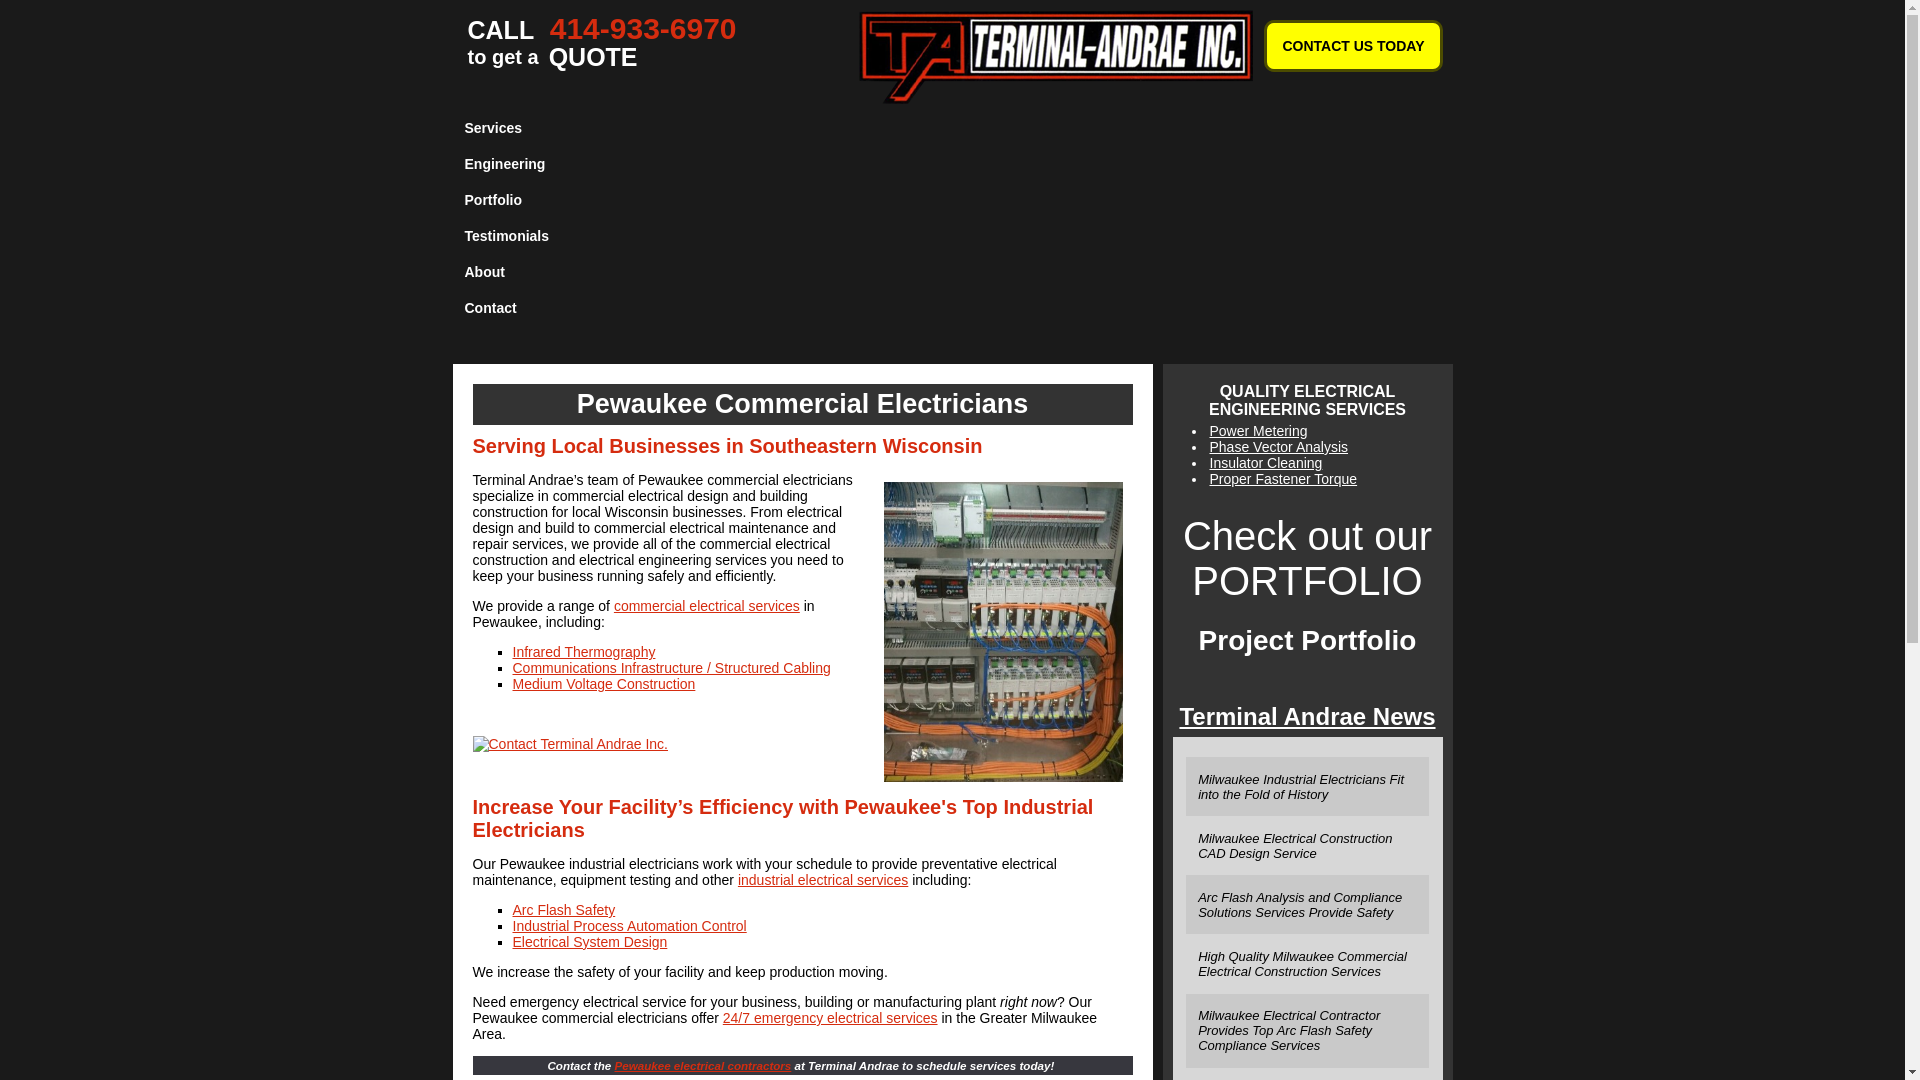  Describe the element at coordinates (583, 651) in the screenshot. I see `Infrared Thermography` at that location.